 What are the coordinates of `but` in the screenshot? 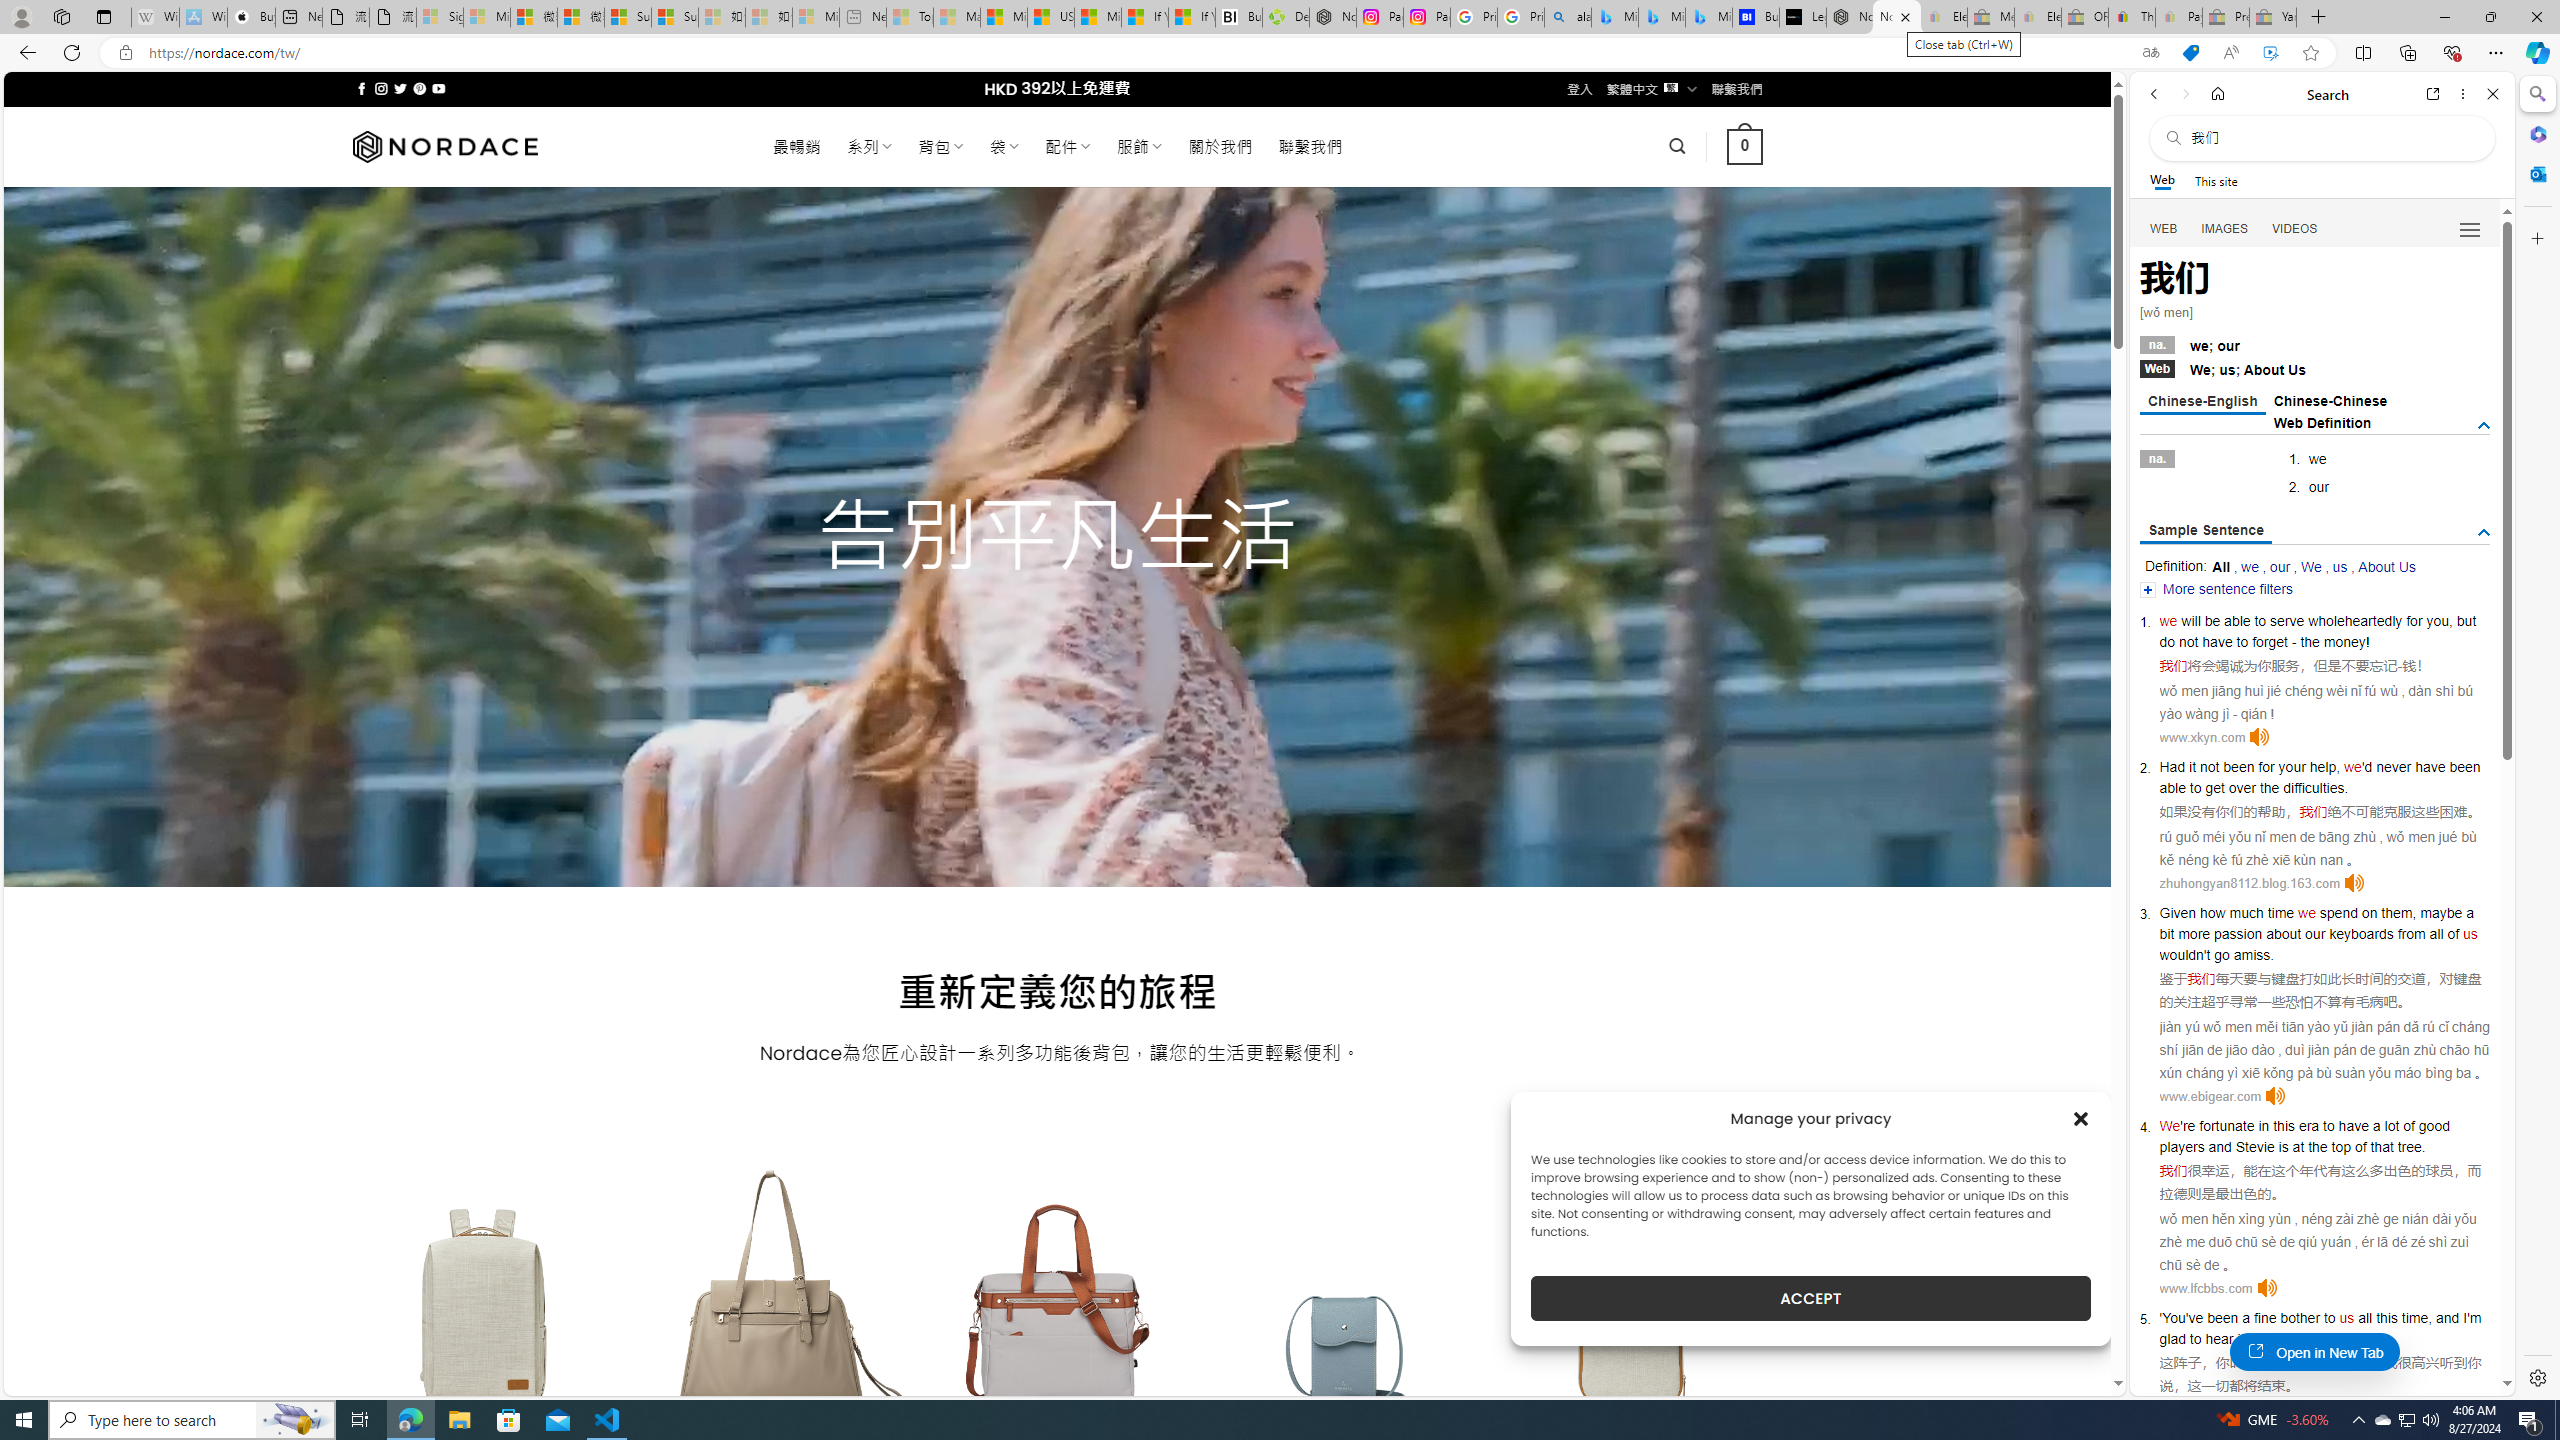 It's located at (2466, 621).